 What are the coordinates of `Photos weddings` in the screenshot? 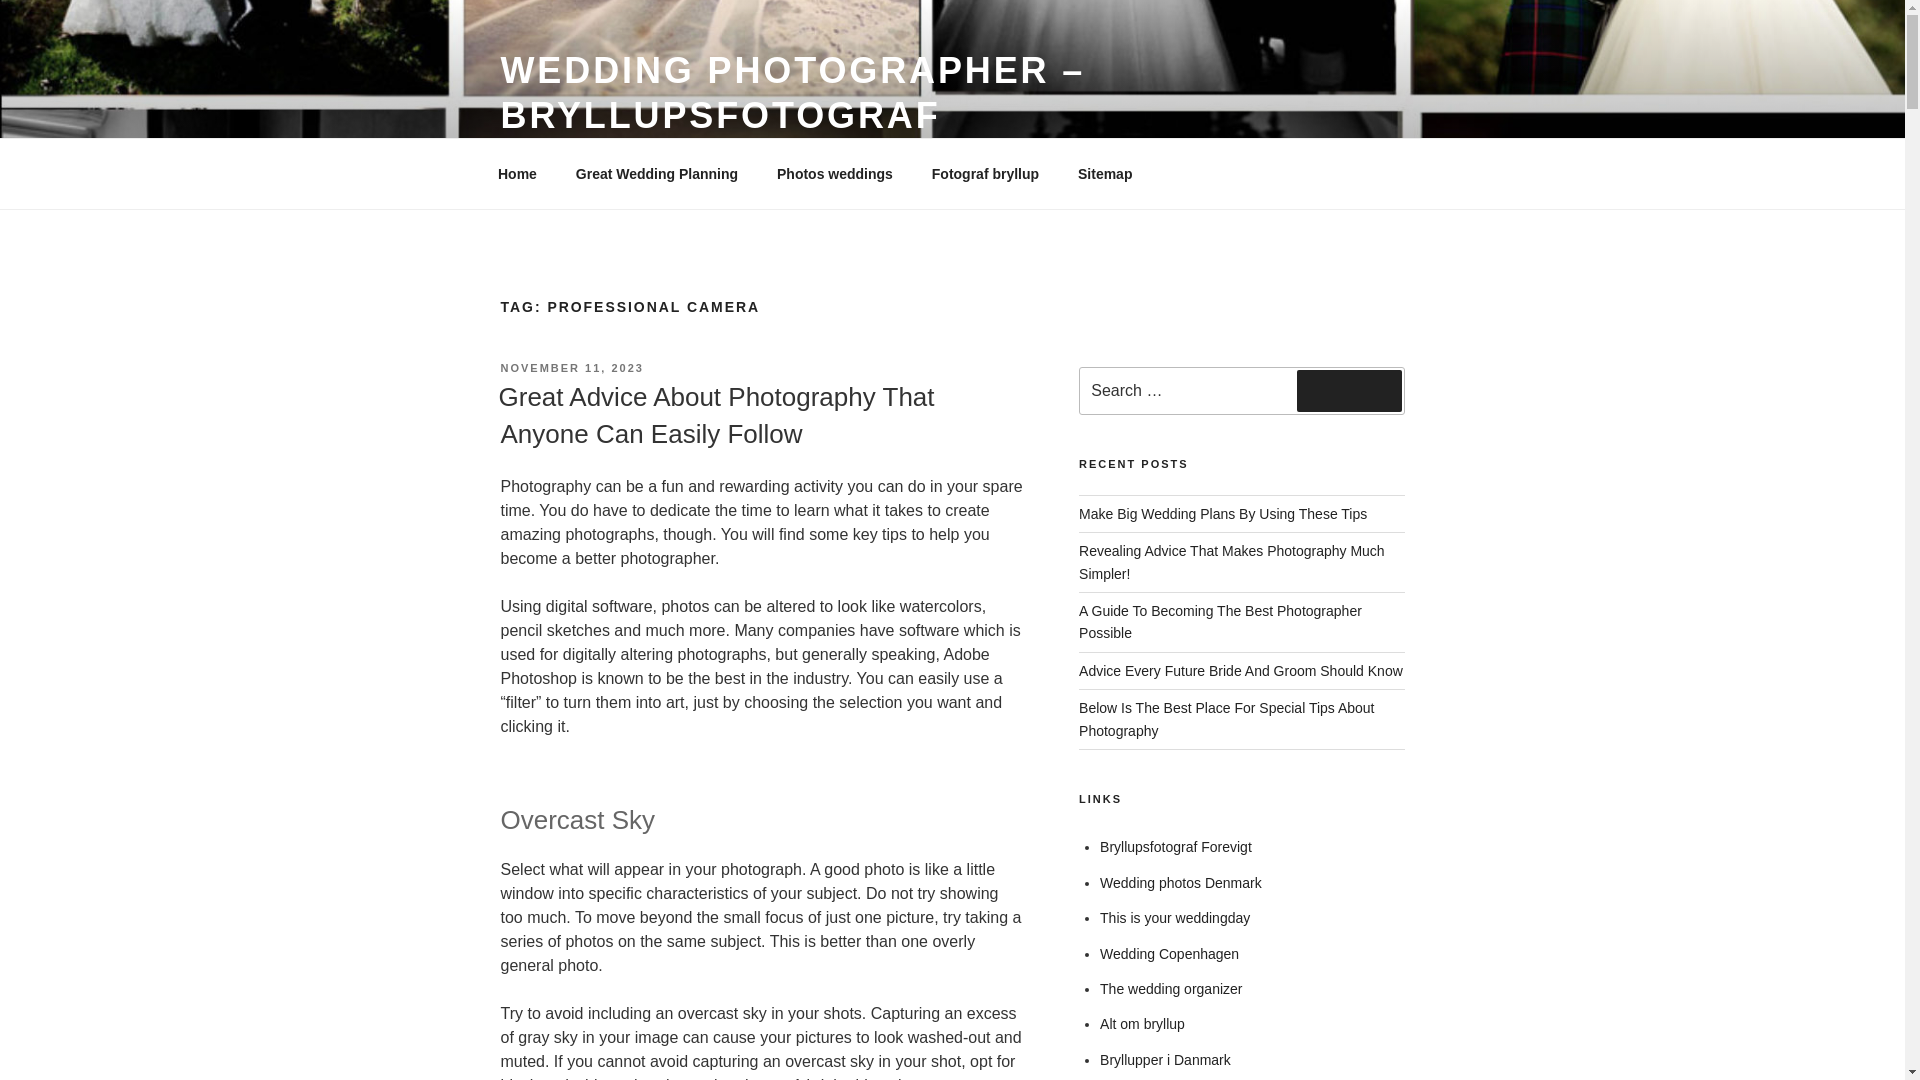 It's located at (835, 174).